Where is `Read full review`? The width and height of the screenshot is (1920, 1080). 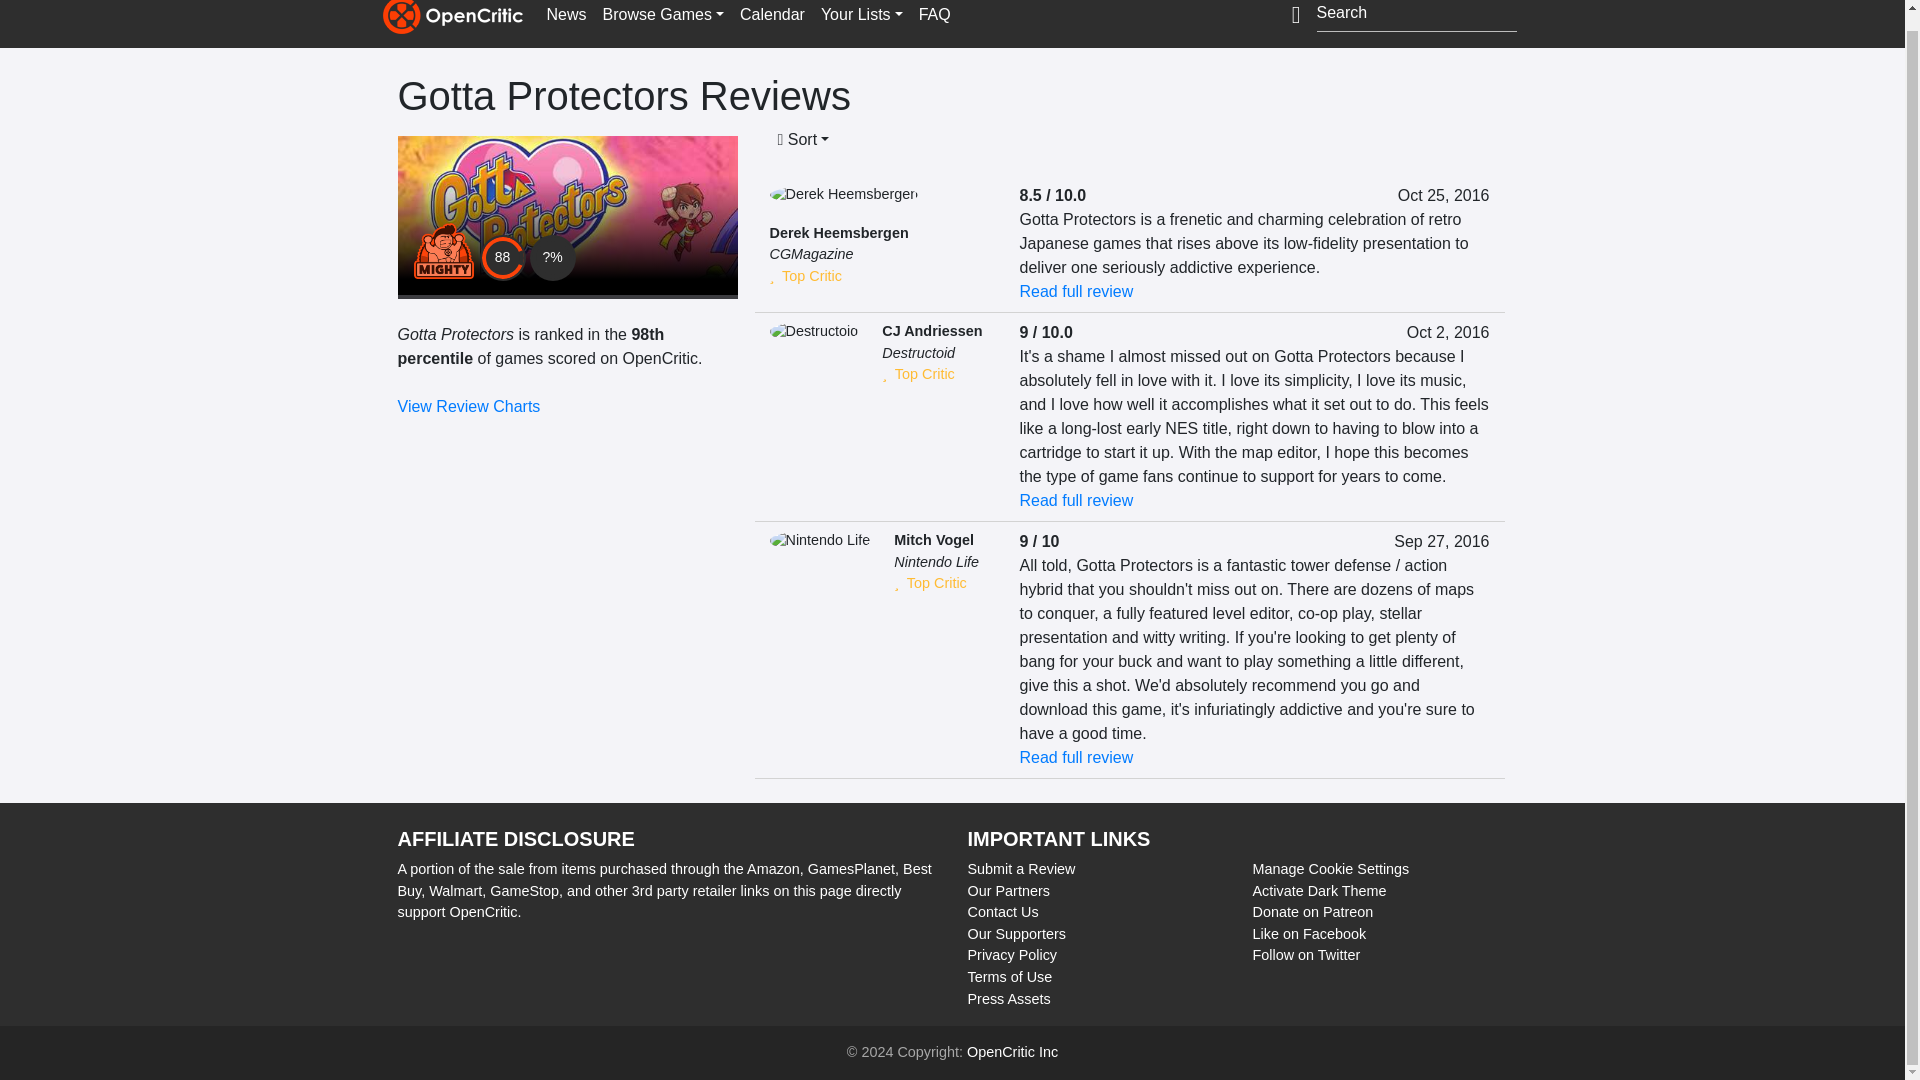 Read full review is located at coordinates (1076, 291).